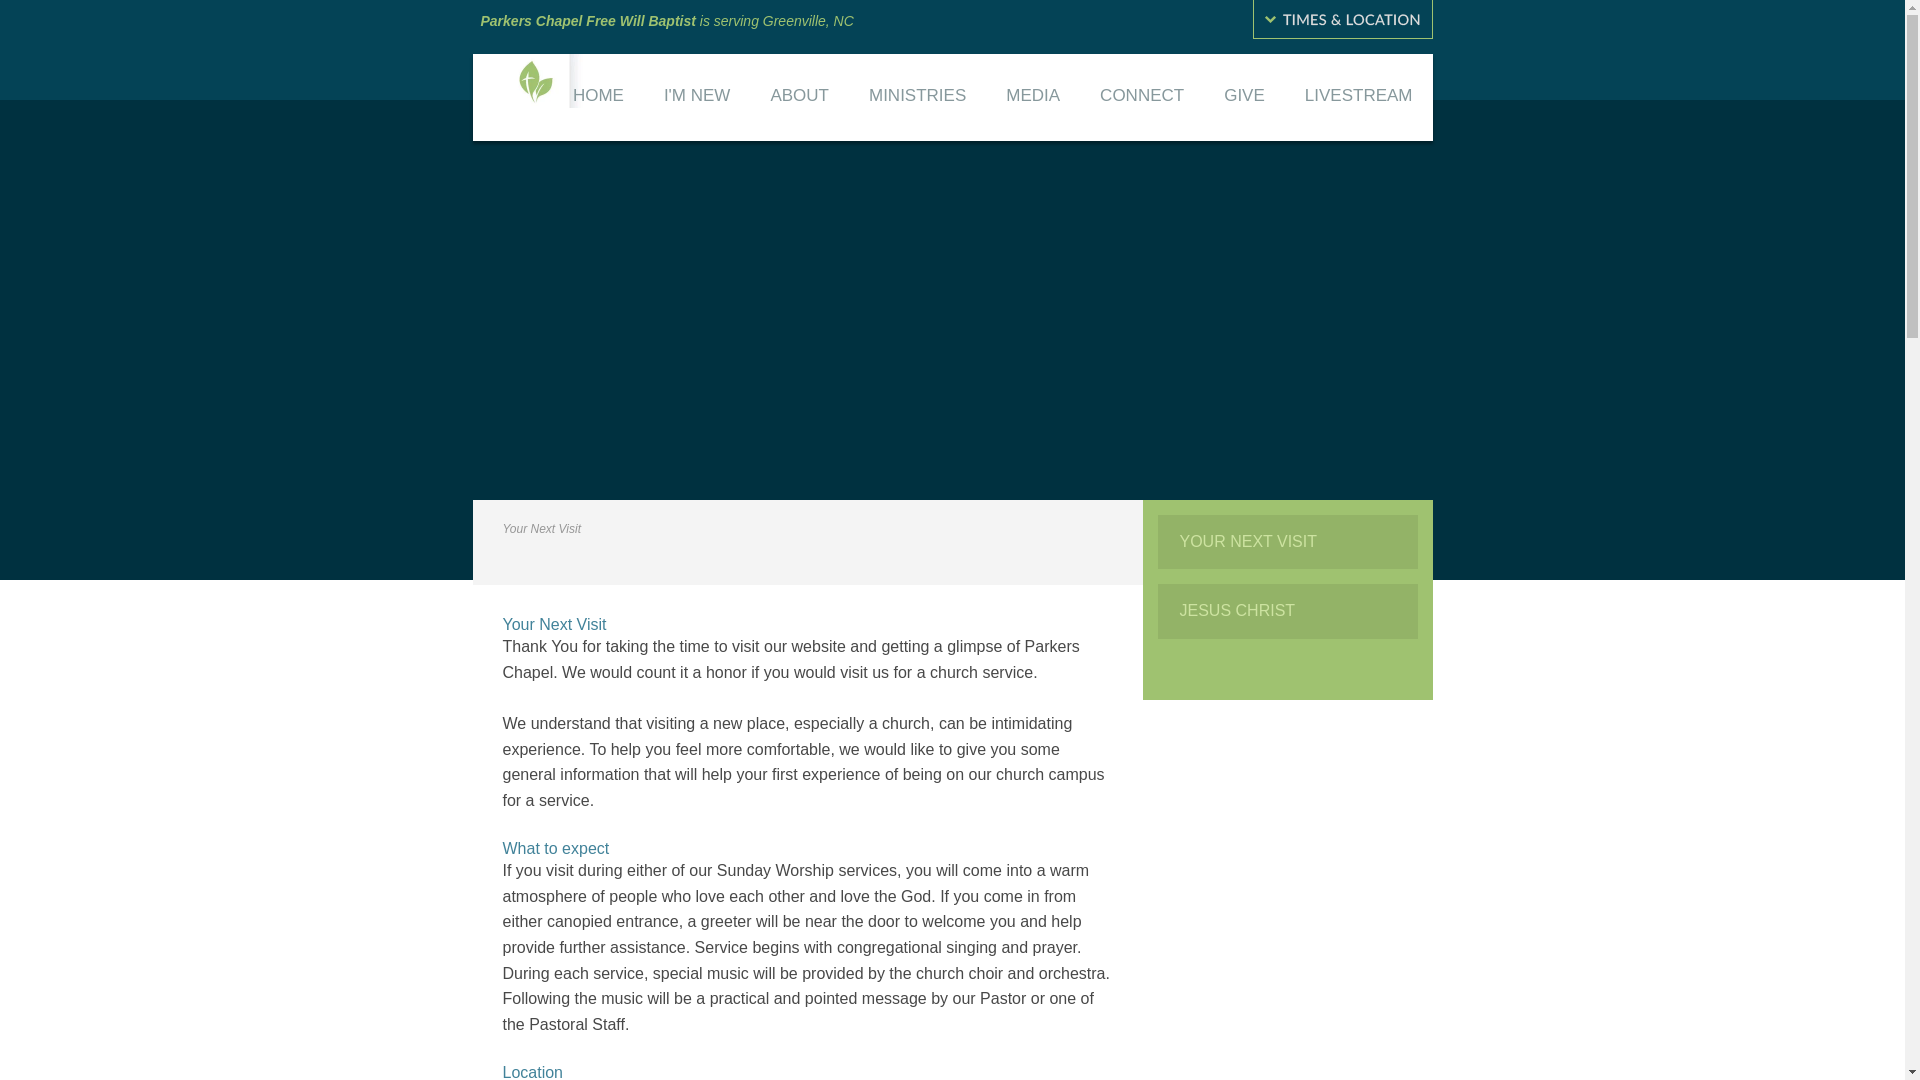  I want to click on Ministries, so click(917, 98).